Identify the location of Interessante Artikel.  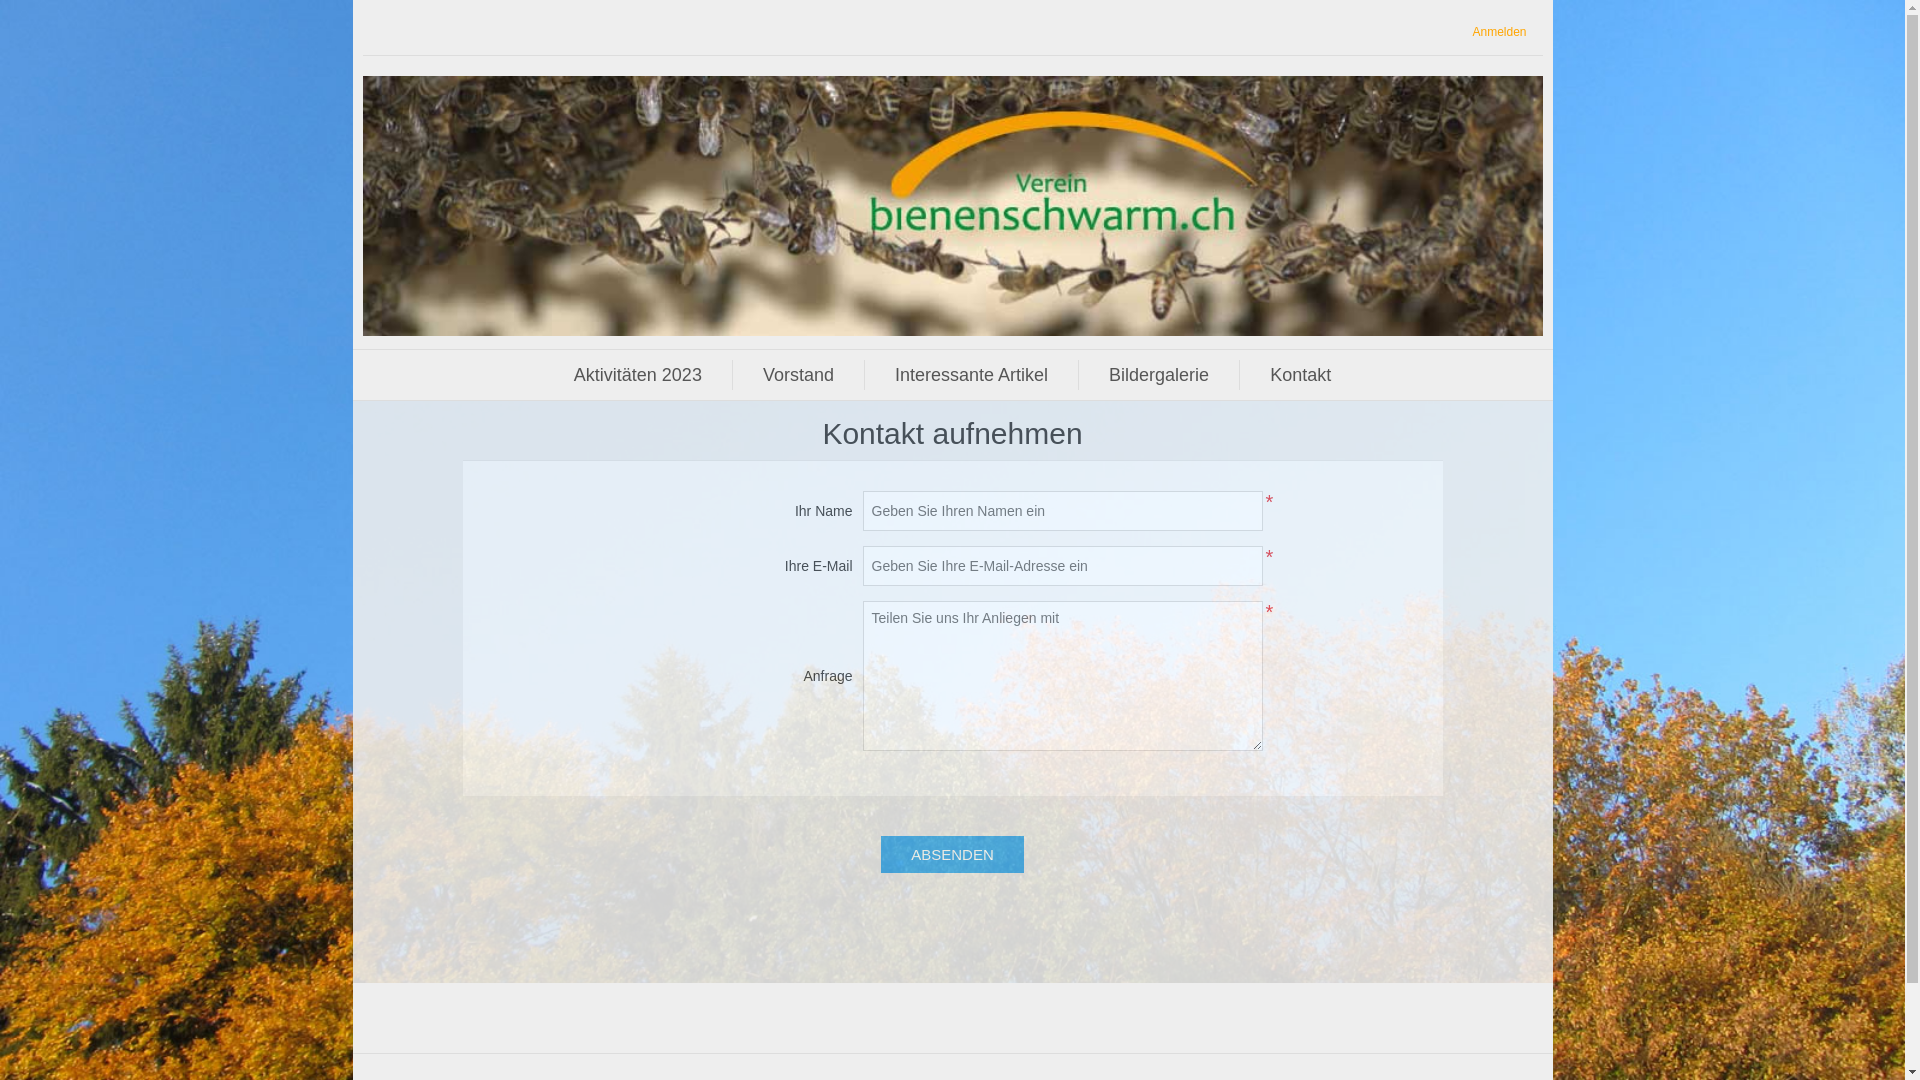
(972, 375).